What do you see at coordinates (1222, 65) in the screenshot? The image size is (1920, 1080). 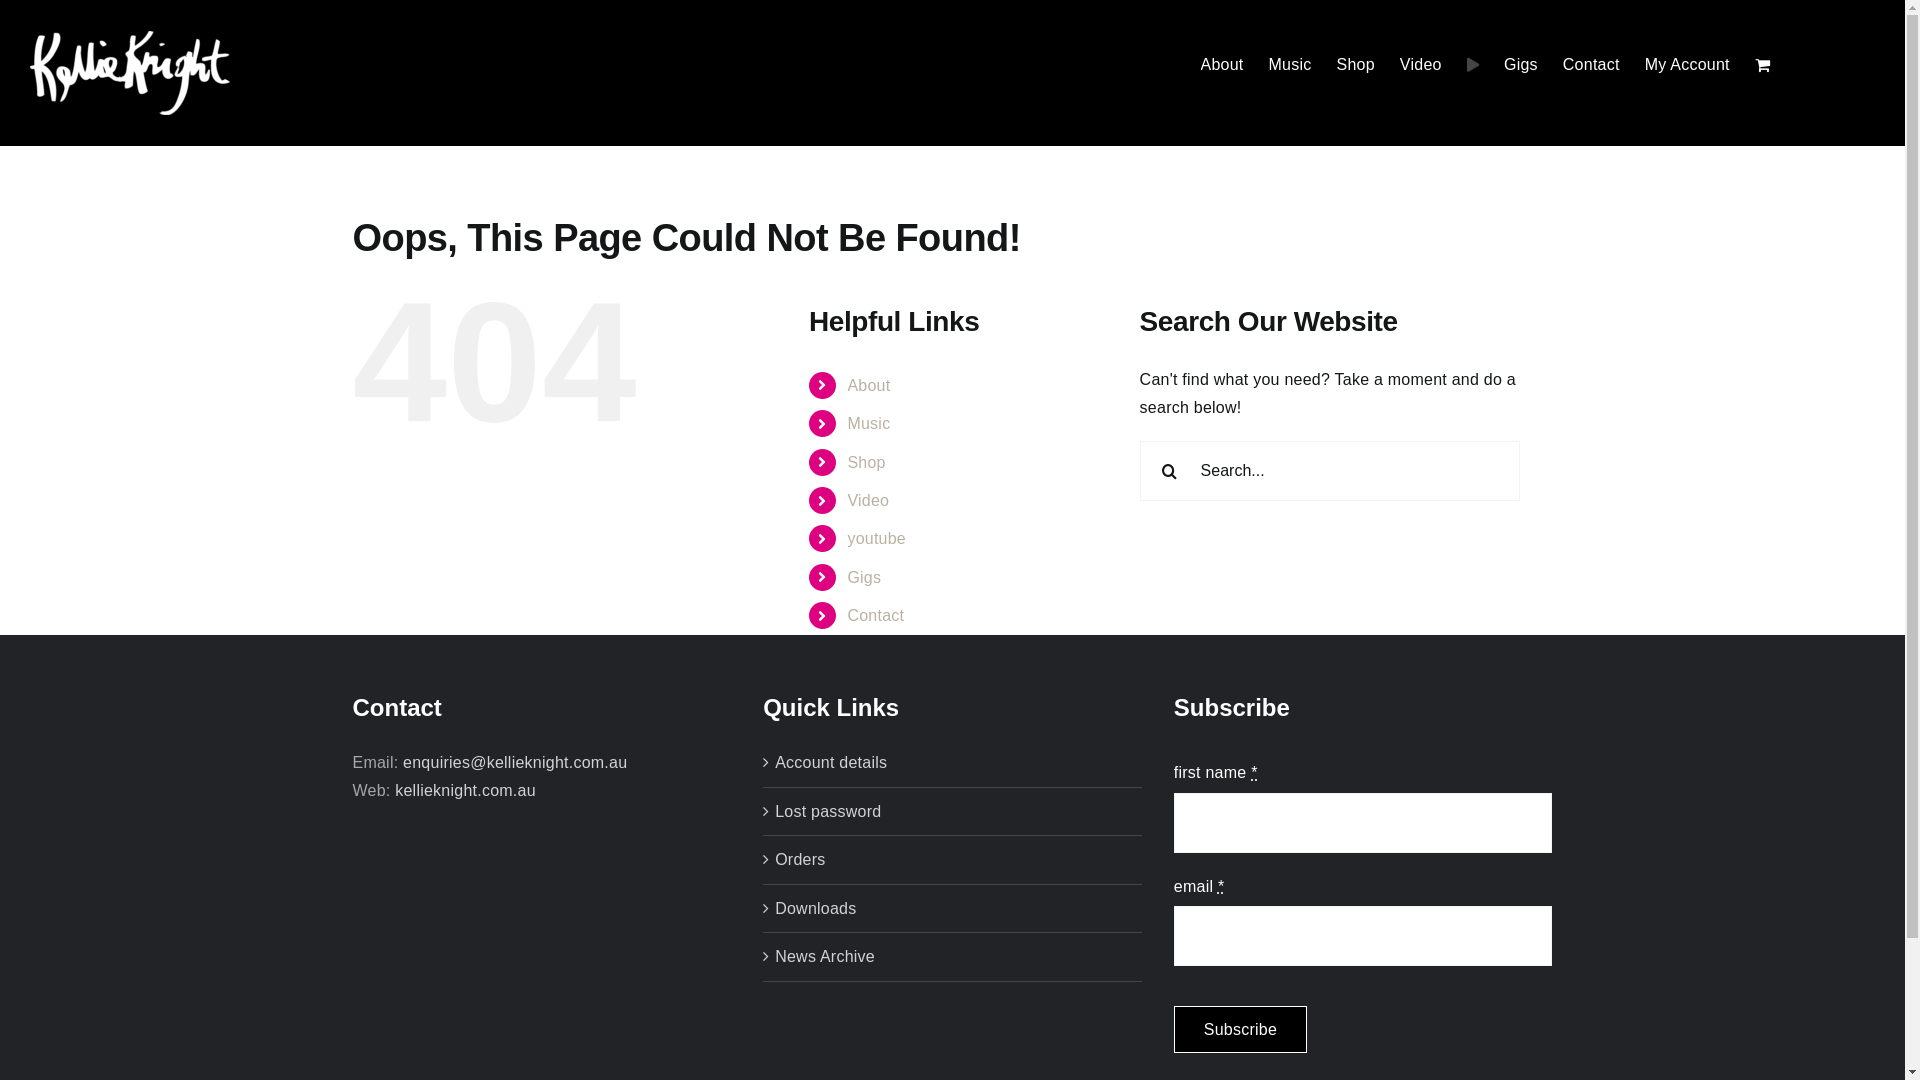 I see `About` at bounding box center [1222, 65].